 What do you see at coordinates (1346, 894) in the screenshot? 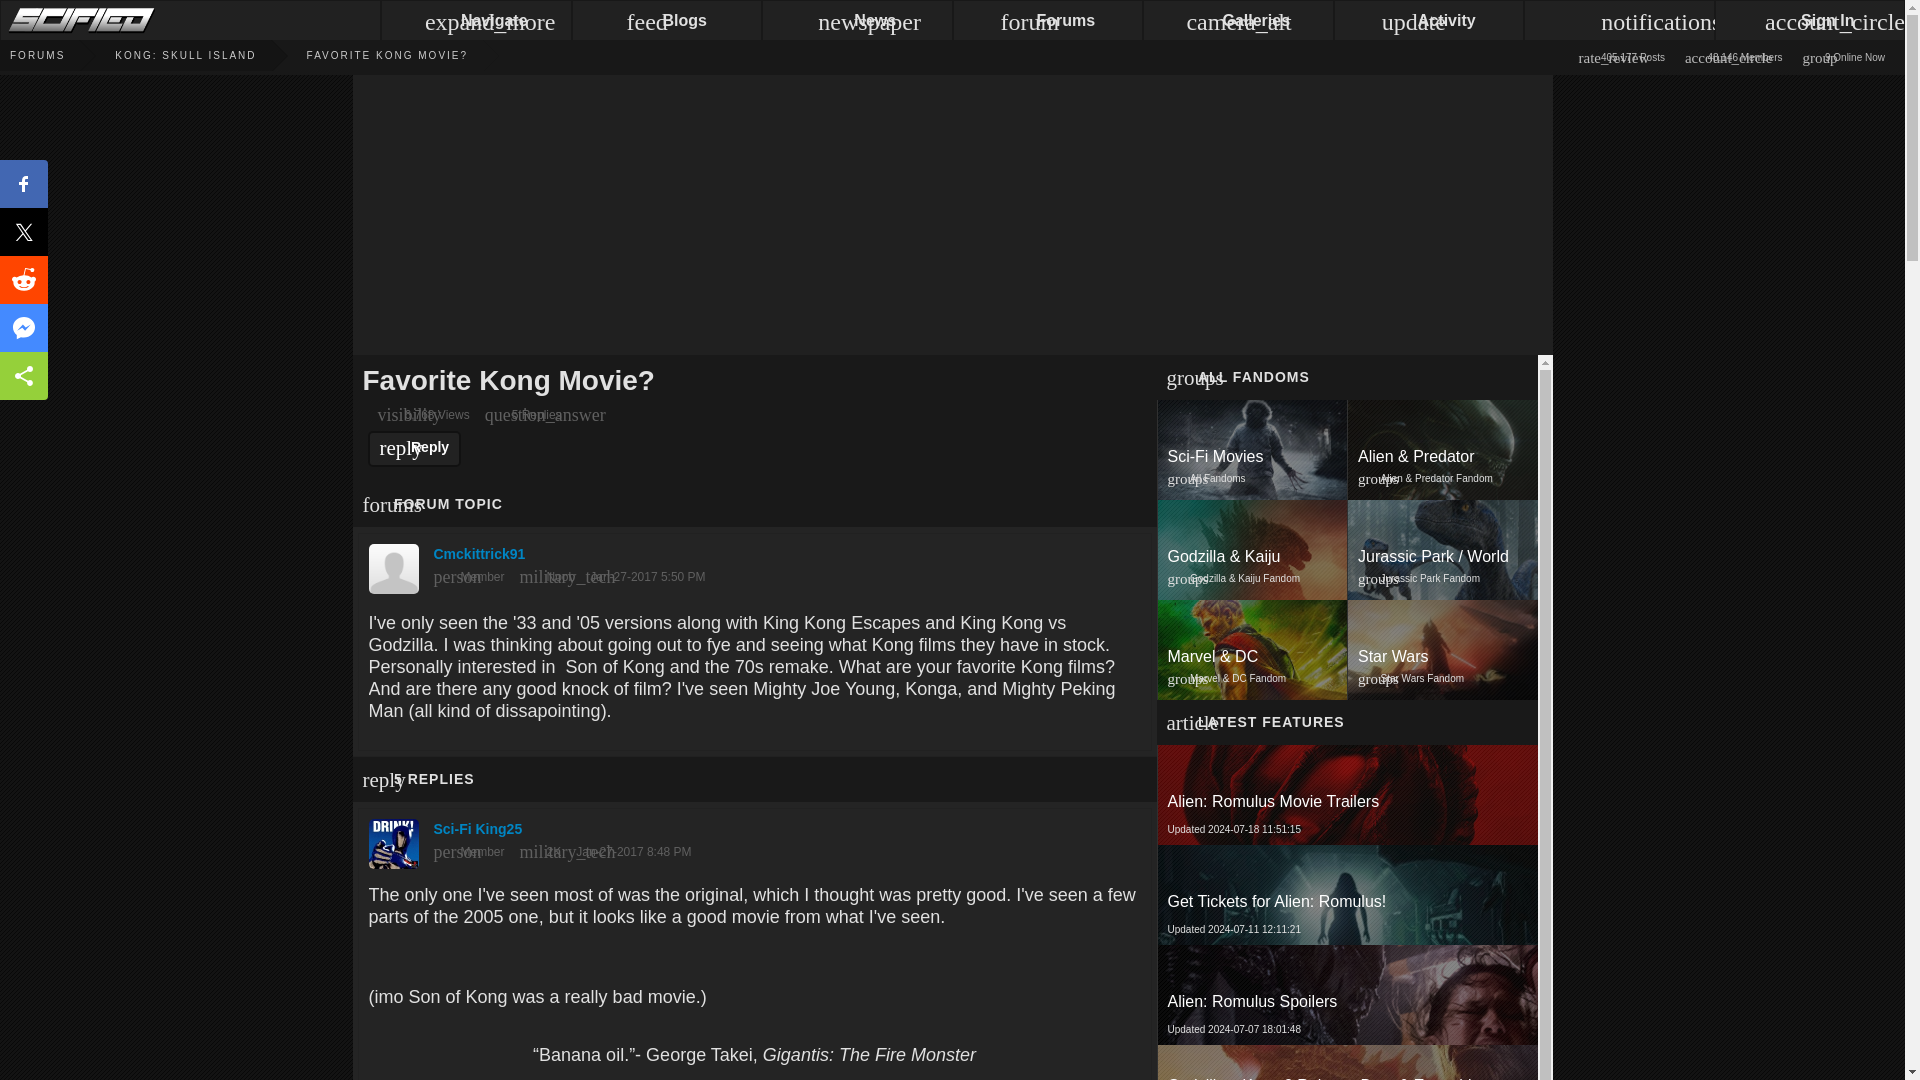
I see `FAVORITE KONG MOVIE?` at bounding box center [1346, 894].